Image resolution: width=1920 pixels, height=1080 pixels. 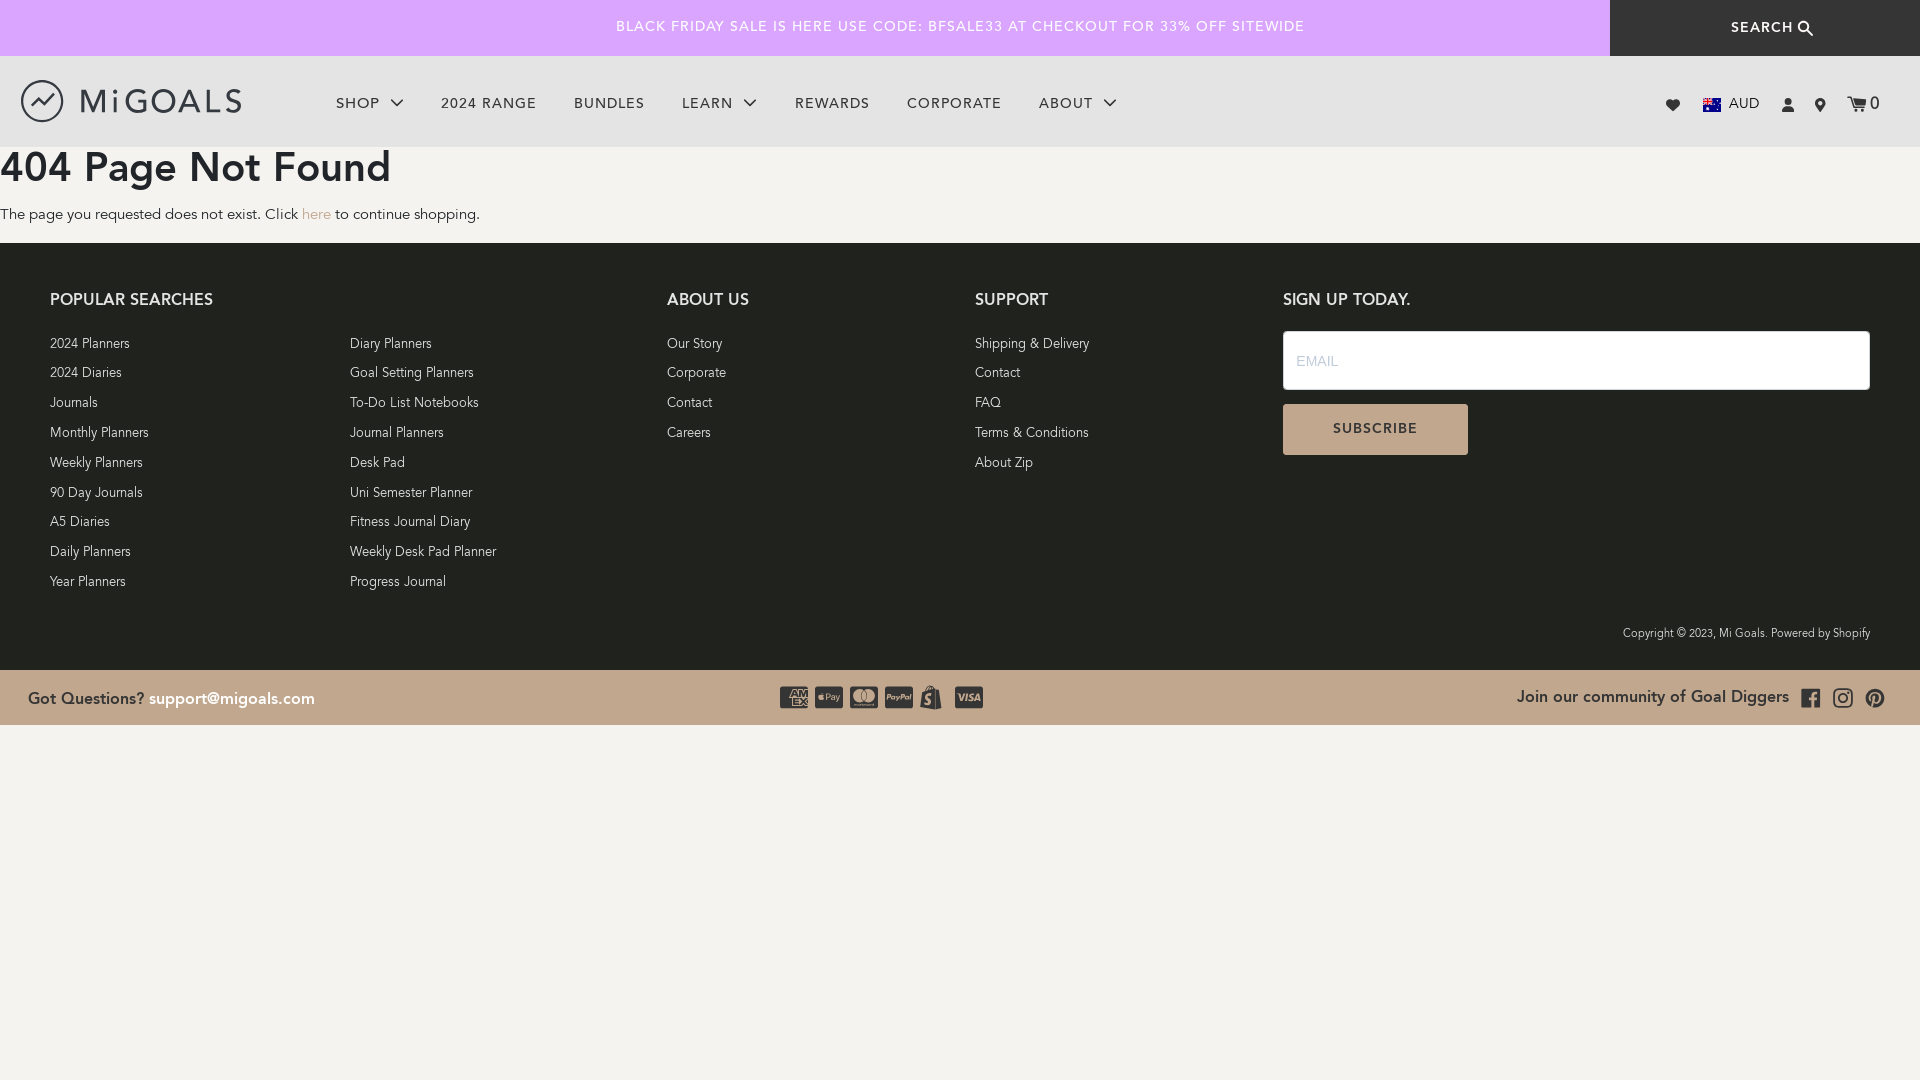 I want to click on Year Planners, so click(x=194, y=585).